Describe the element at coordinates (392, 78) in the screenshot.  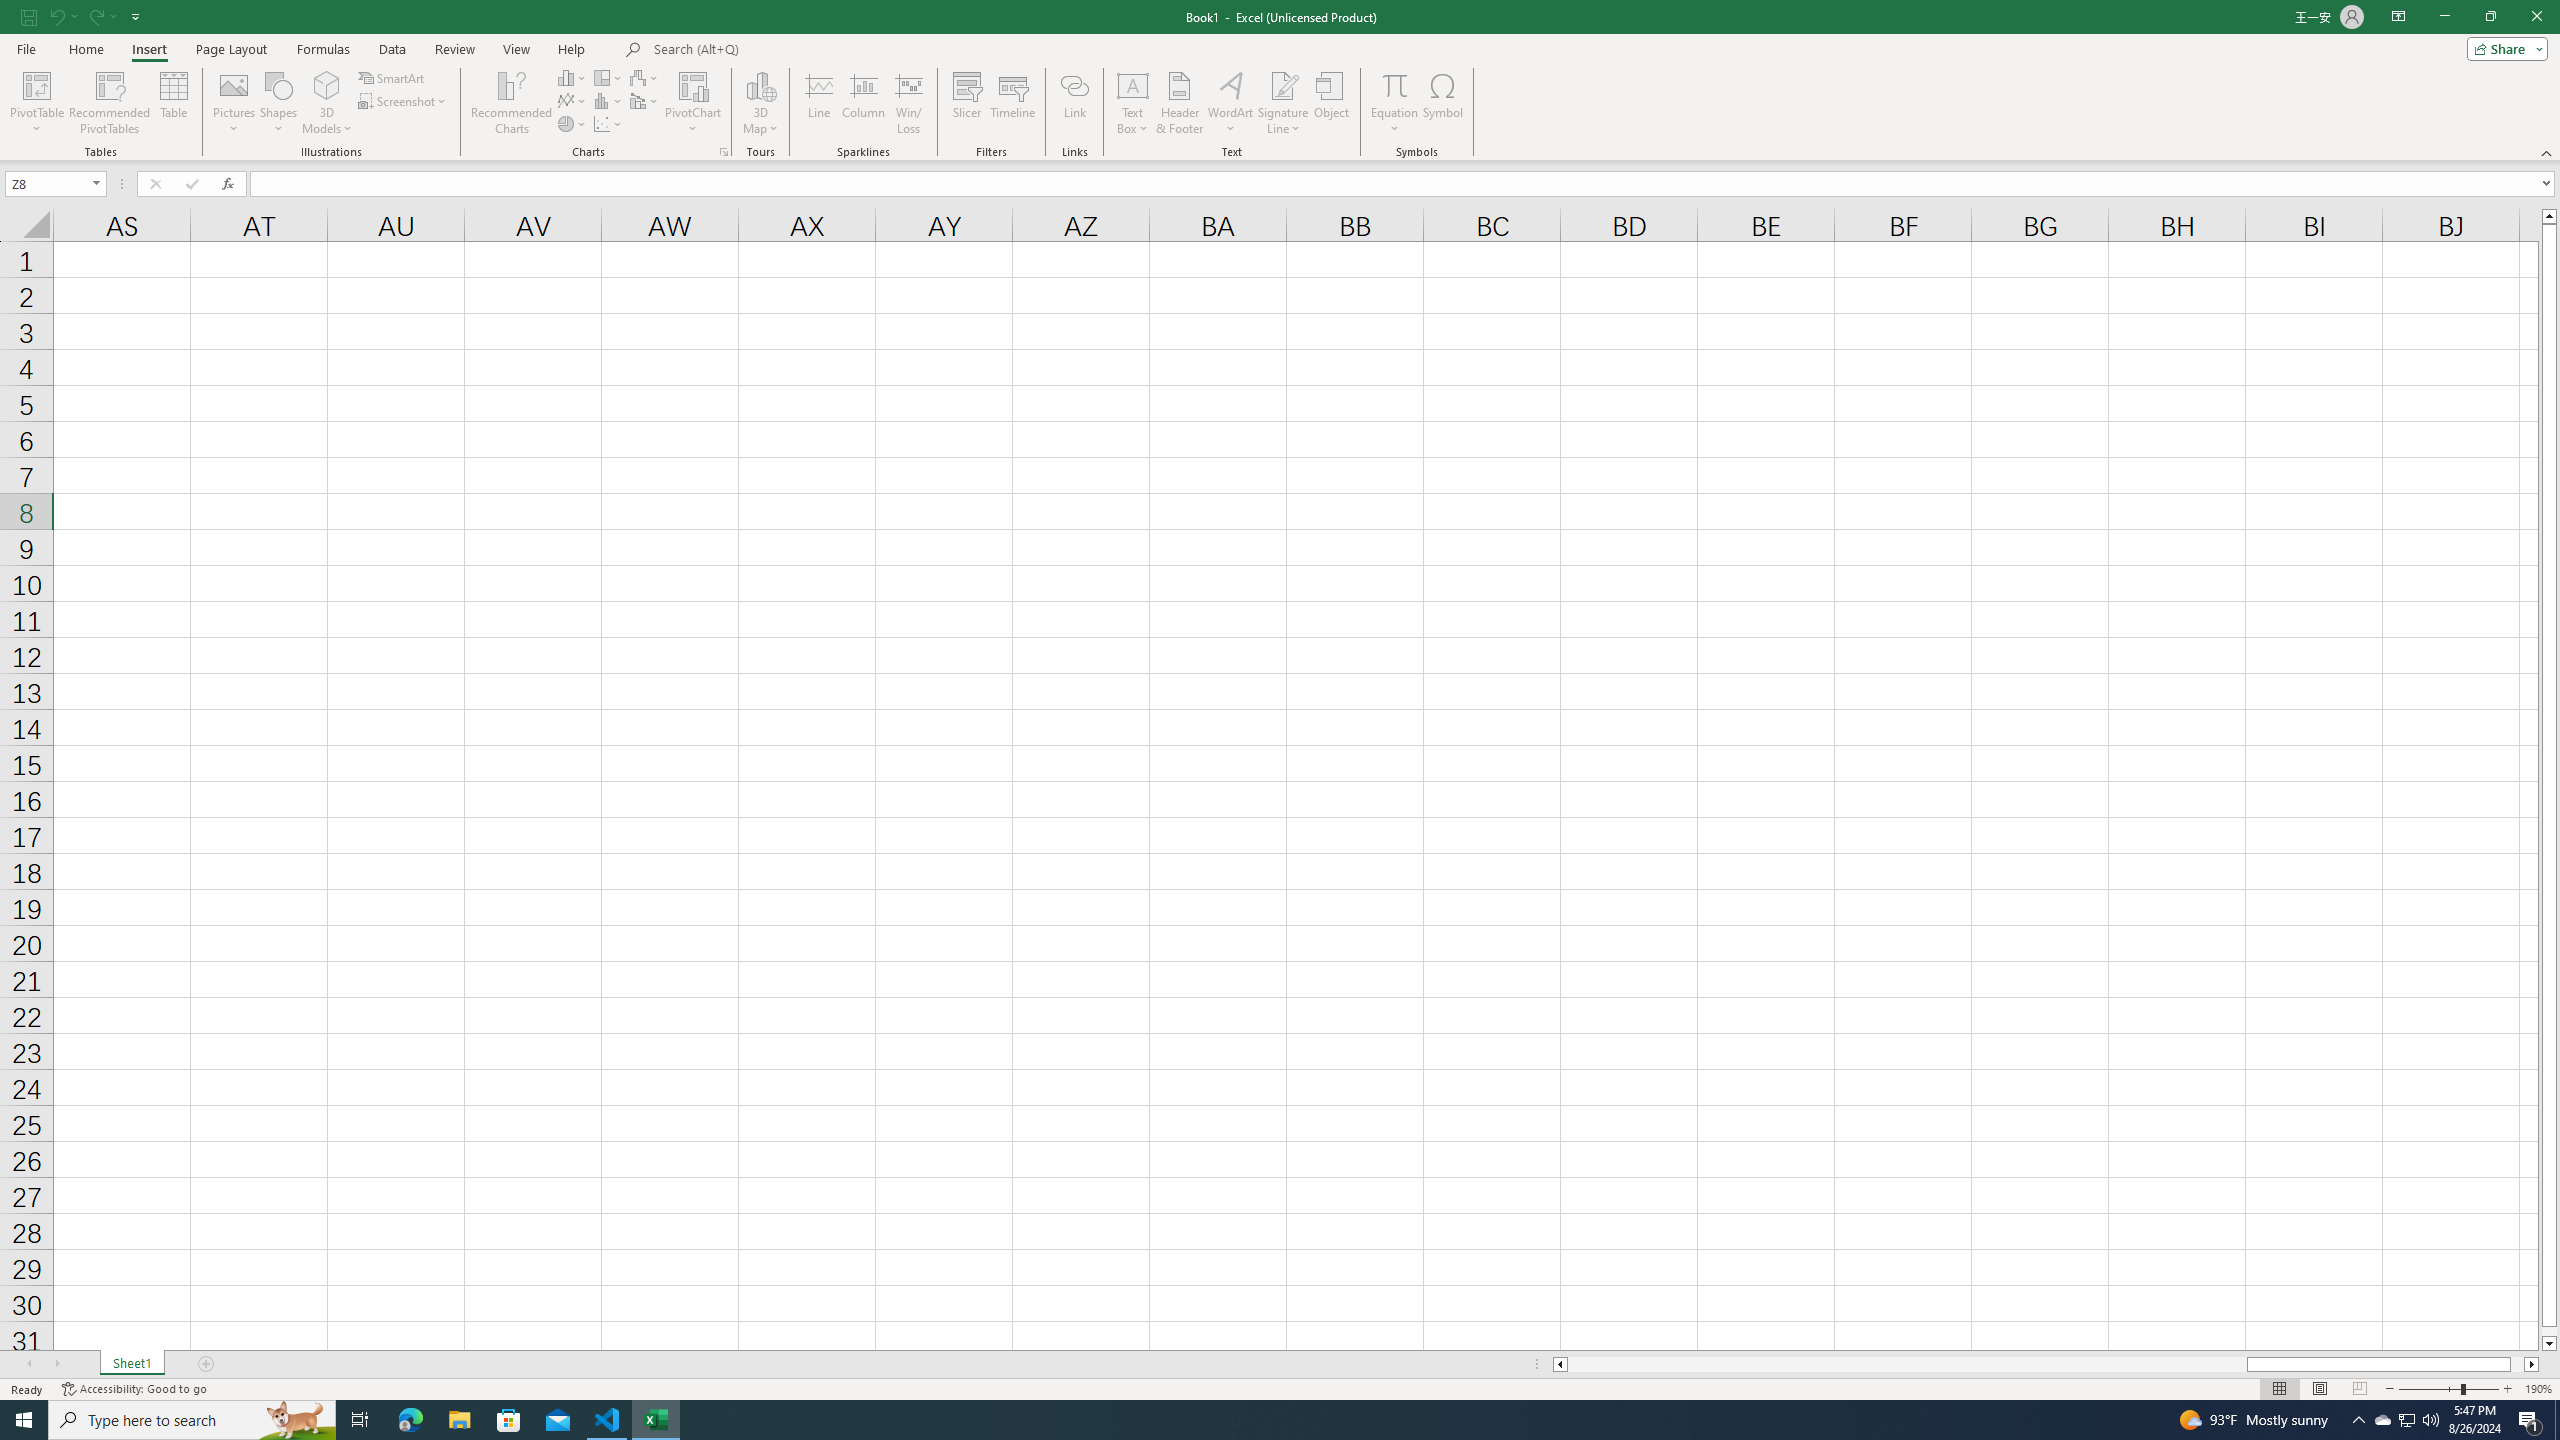
I see `SmartArt...` at that location.